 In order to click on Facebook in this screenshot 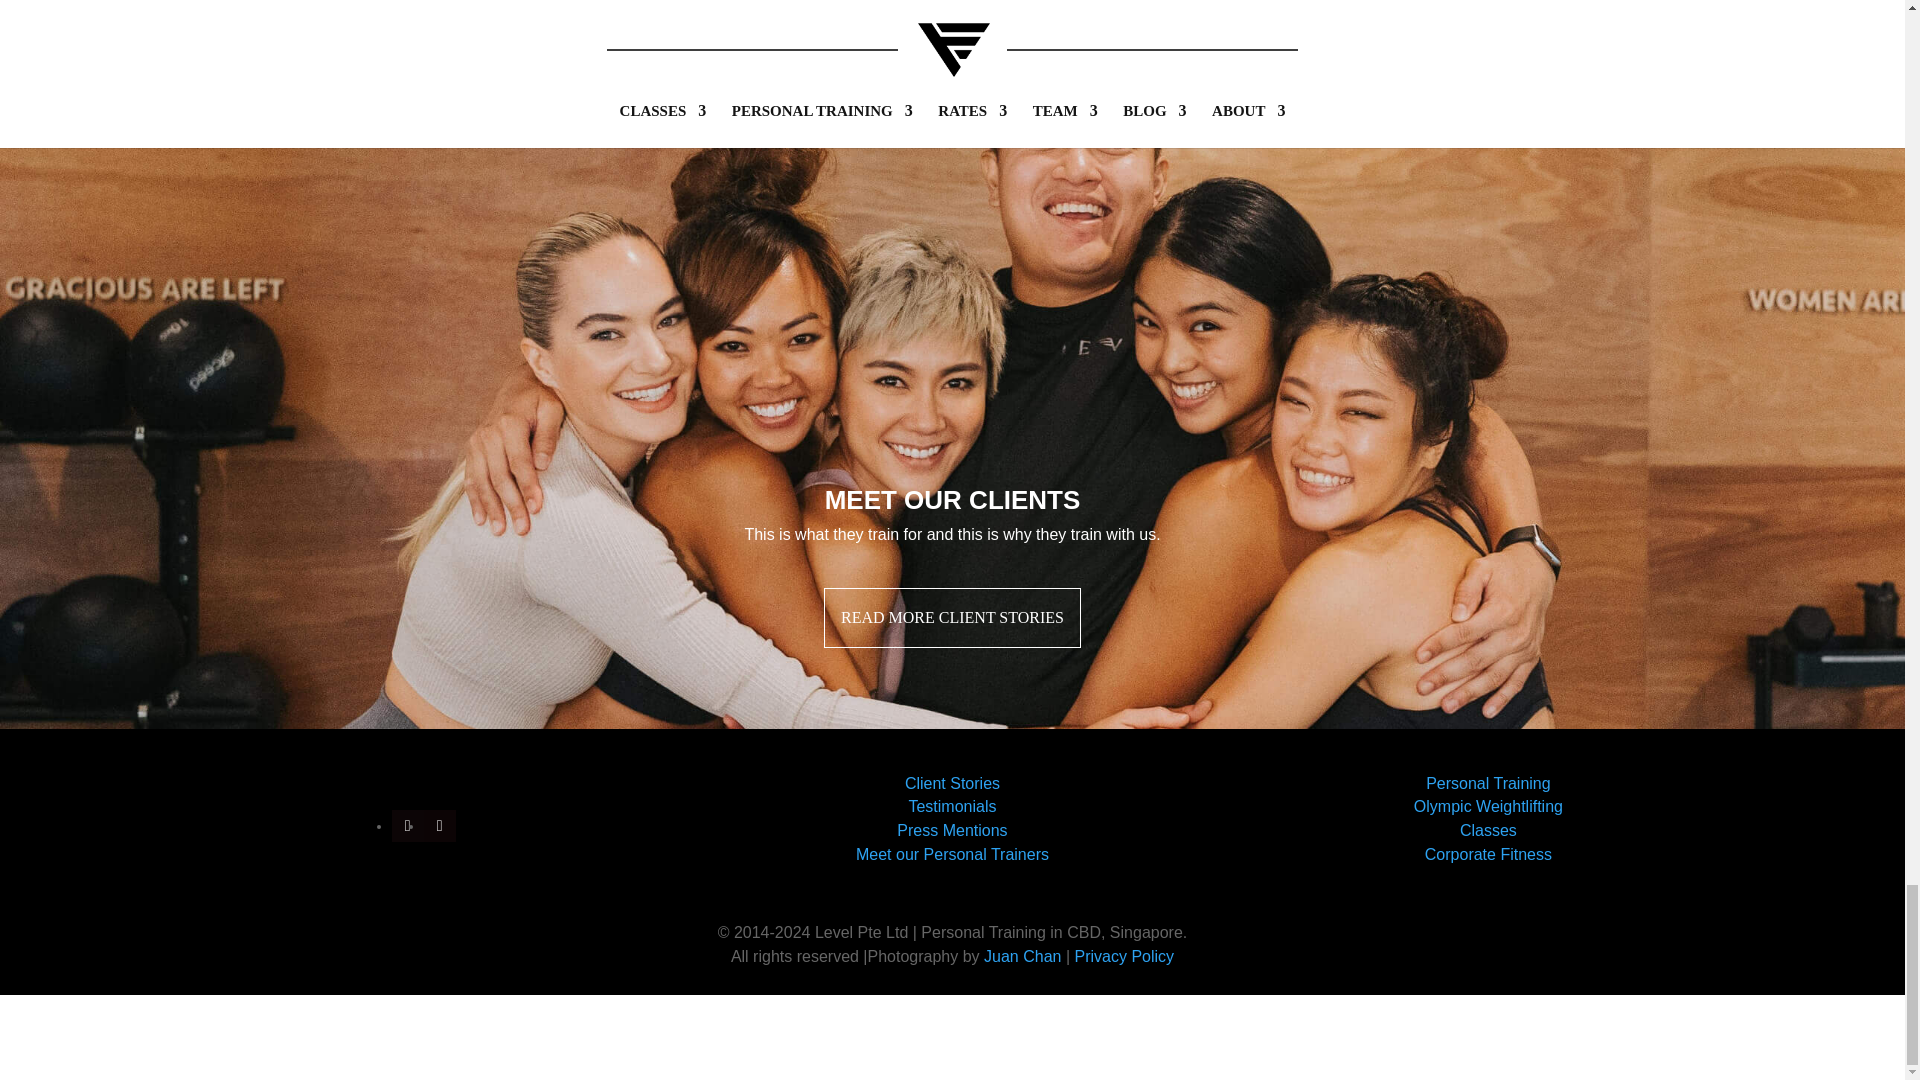, I will do `click(440, 826)`.